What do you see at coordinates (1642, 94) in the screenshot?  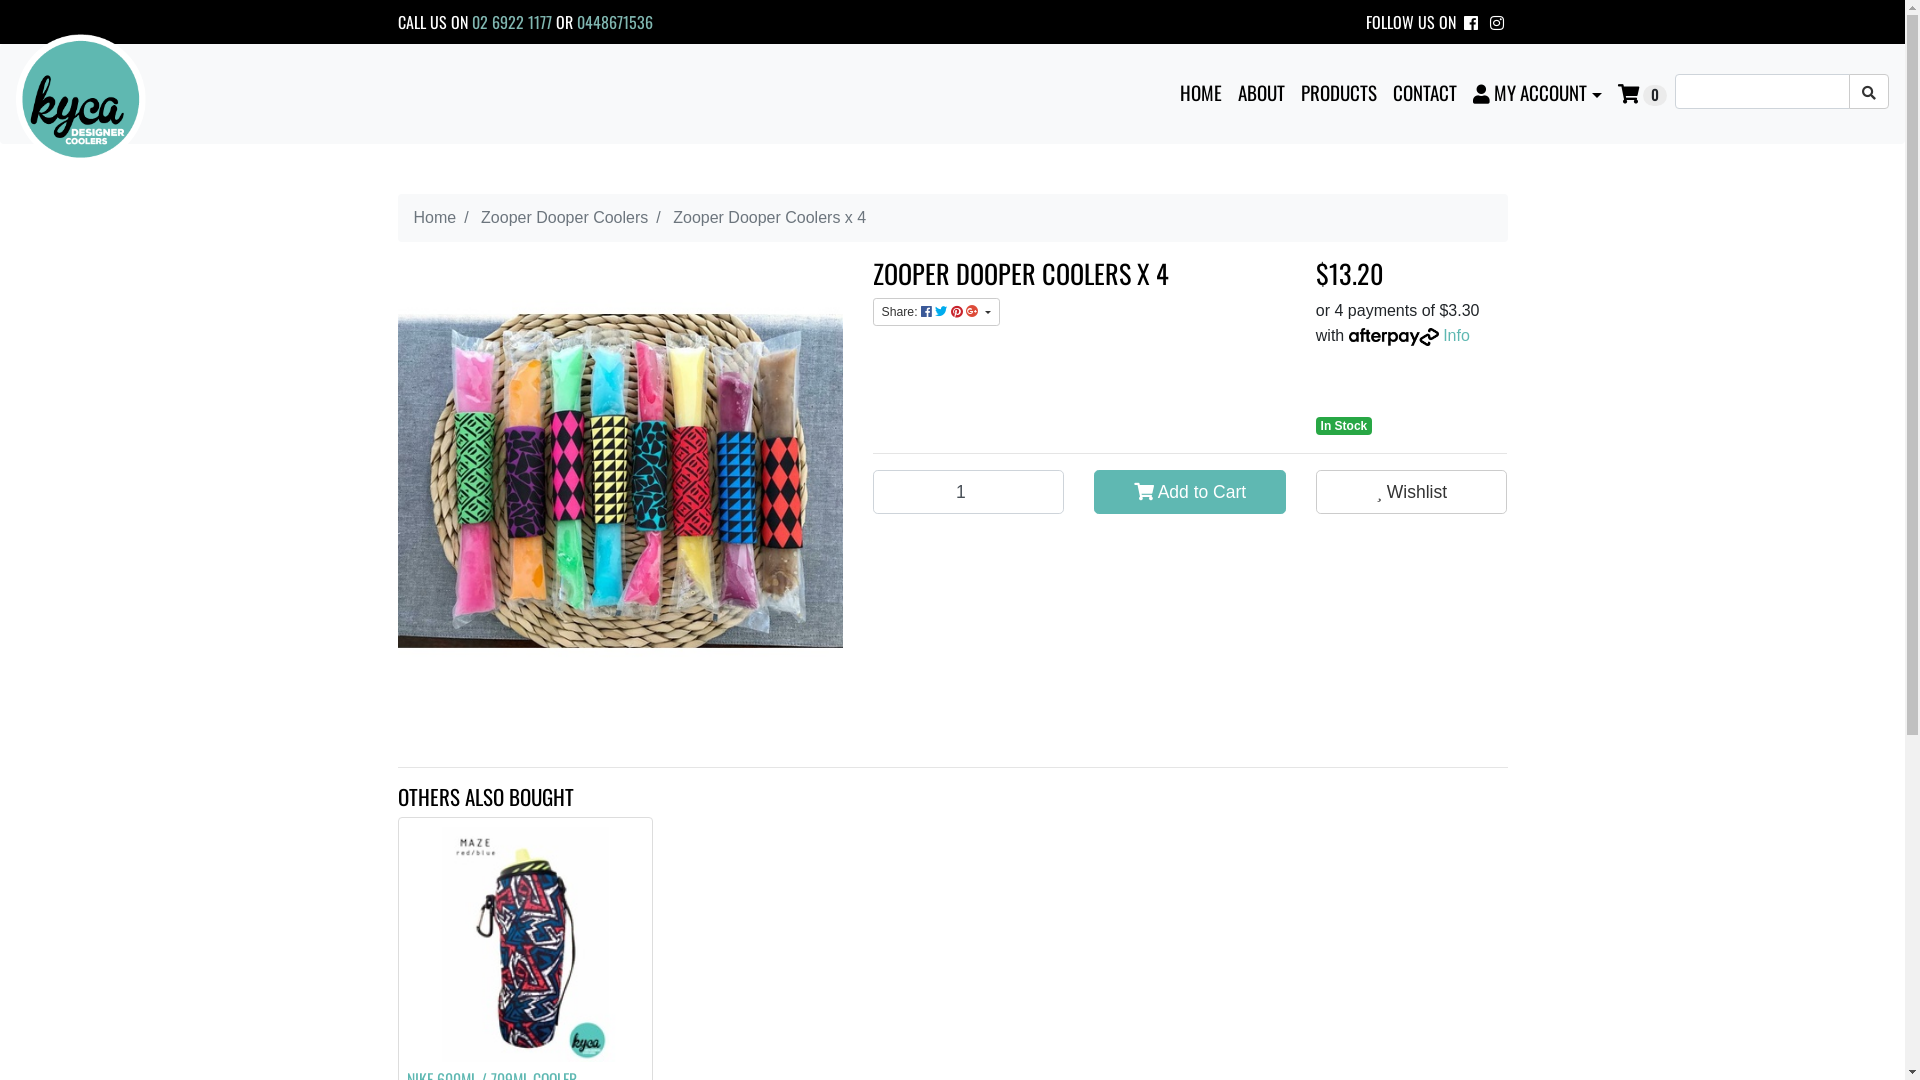 I see `0` at bounding box center [1642, 94].